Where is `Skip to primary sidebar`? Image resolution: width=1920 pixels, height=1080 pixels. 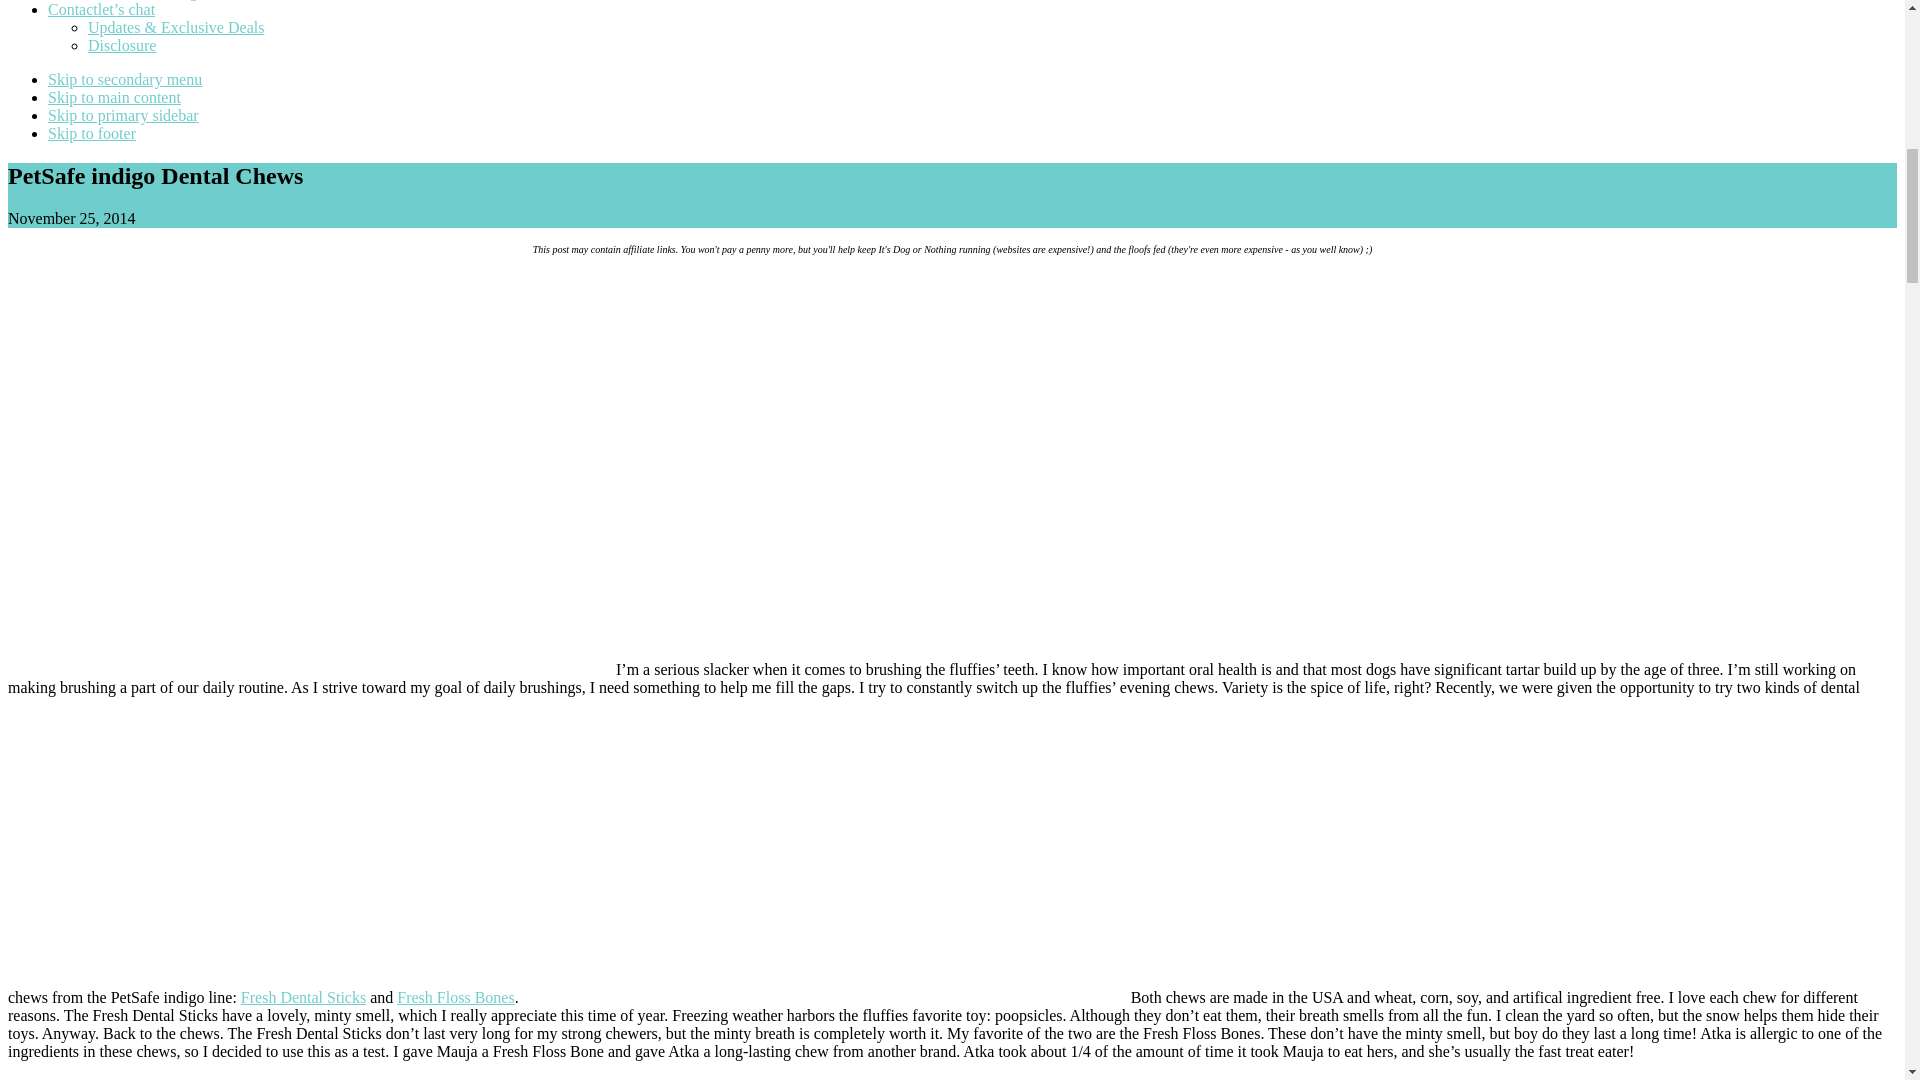 Skip to primary sidebar is located at coordinates (124, 115).